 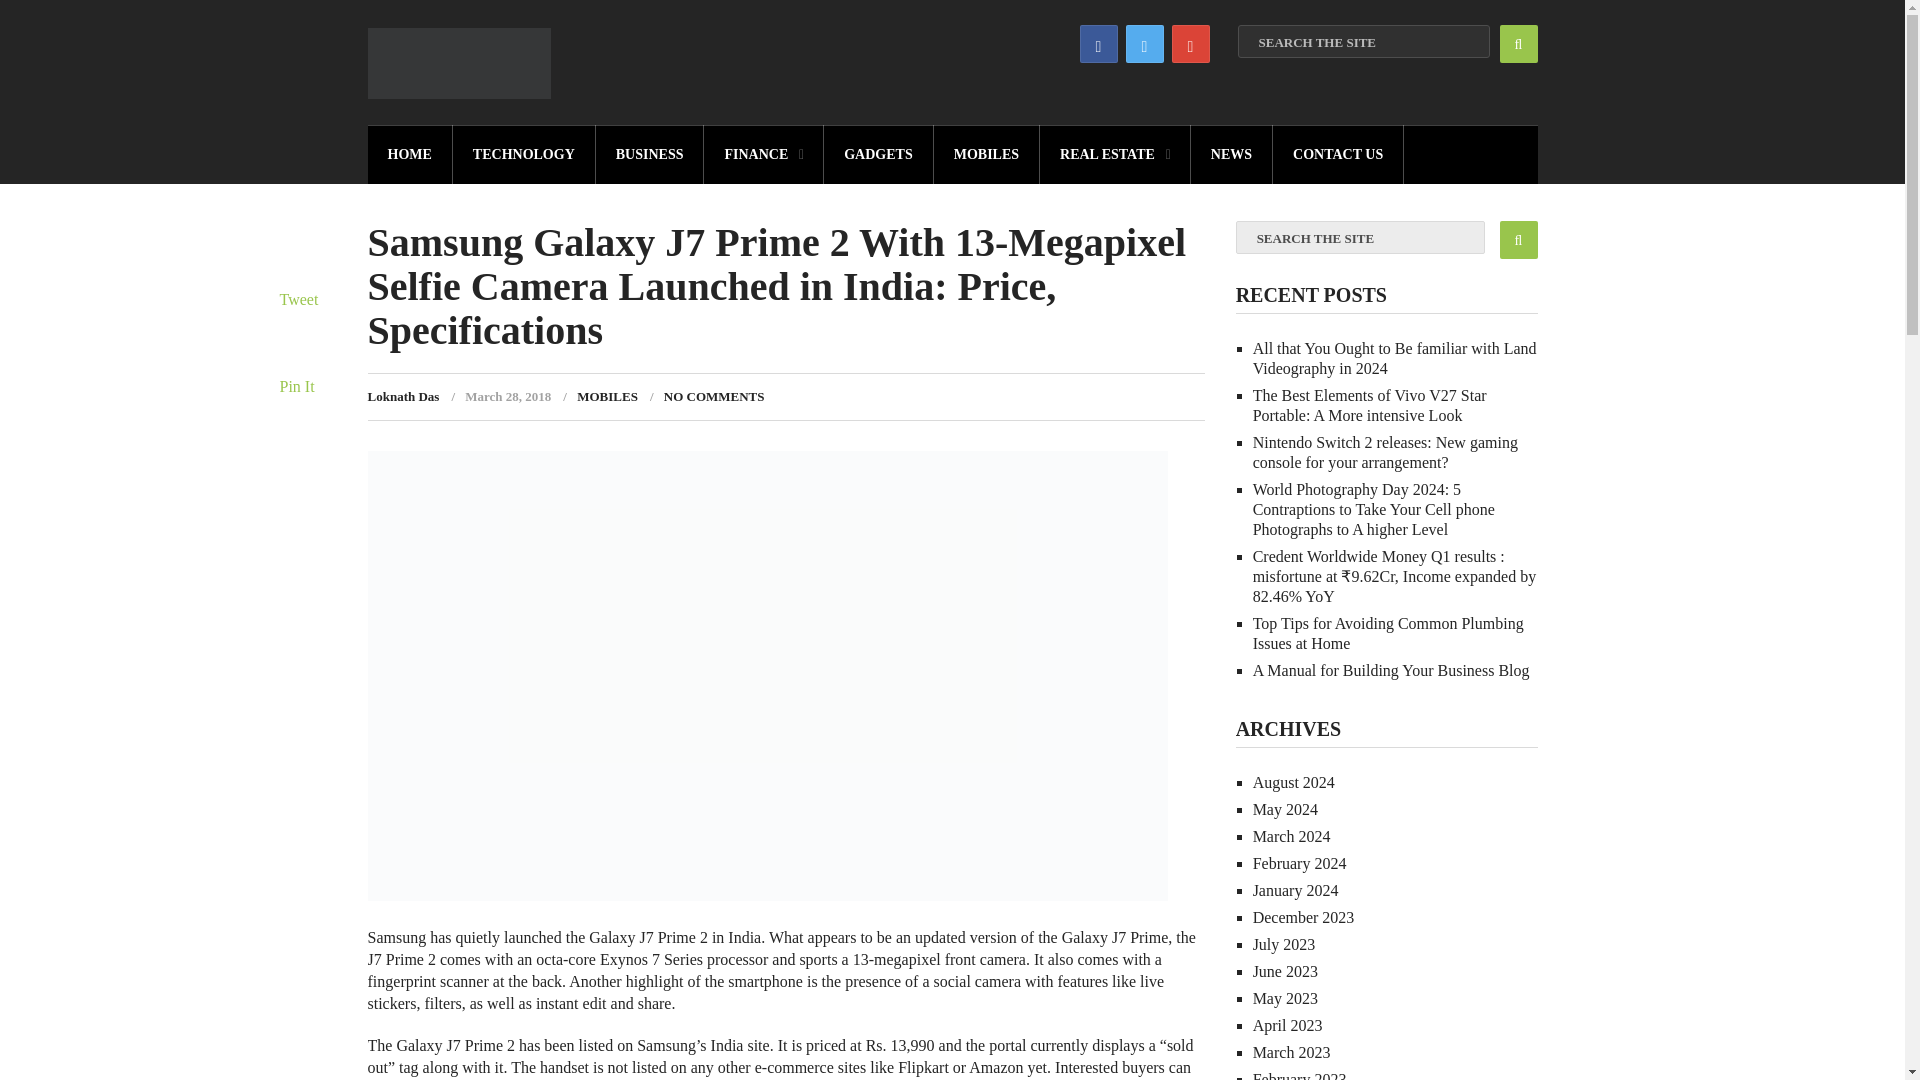 I want to click on Tweet, so click(x=299, y=298).